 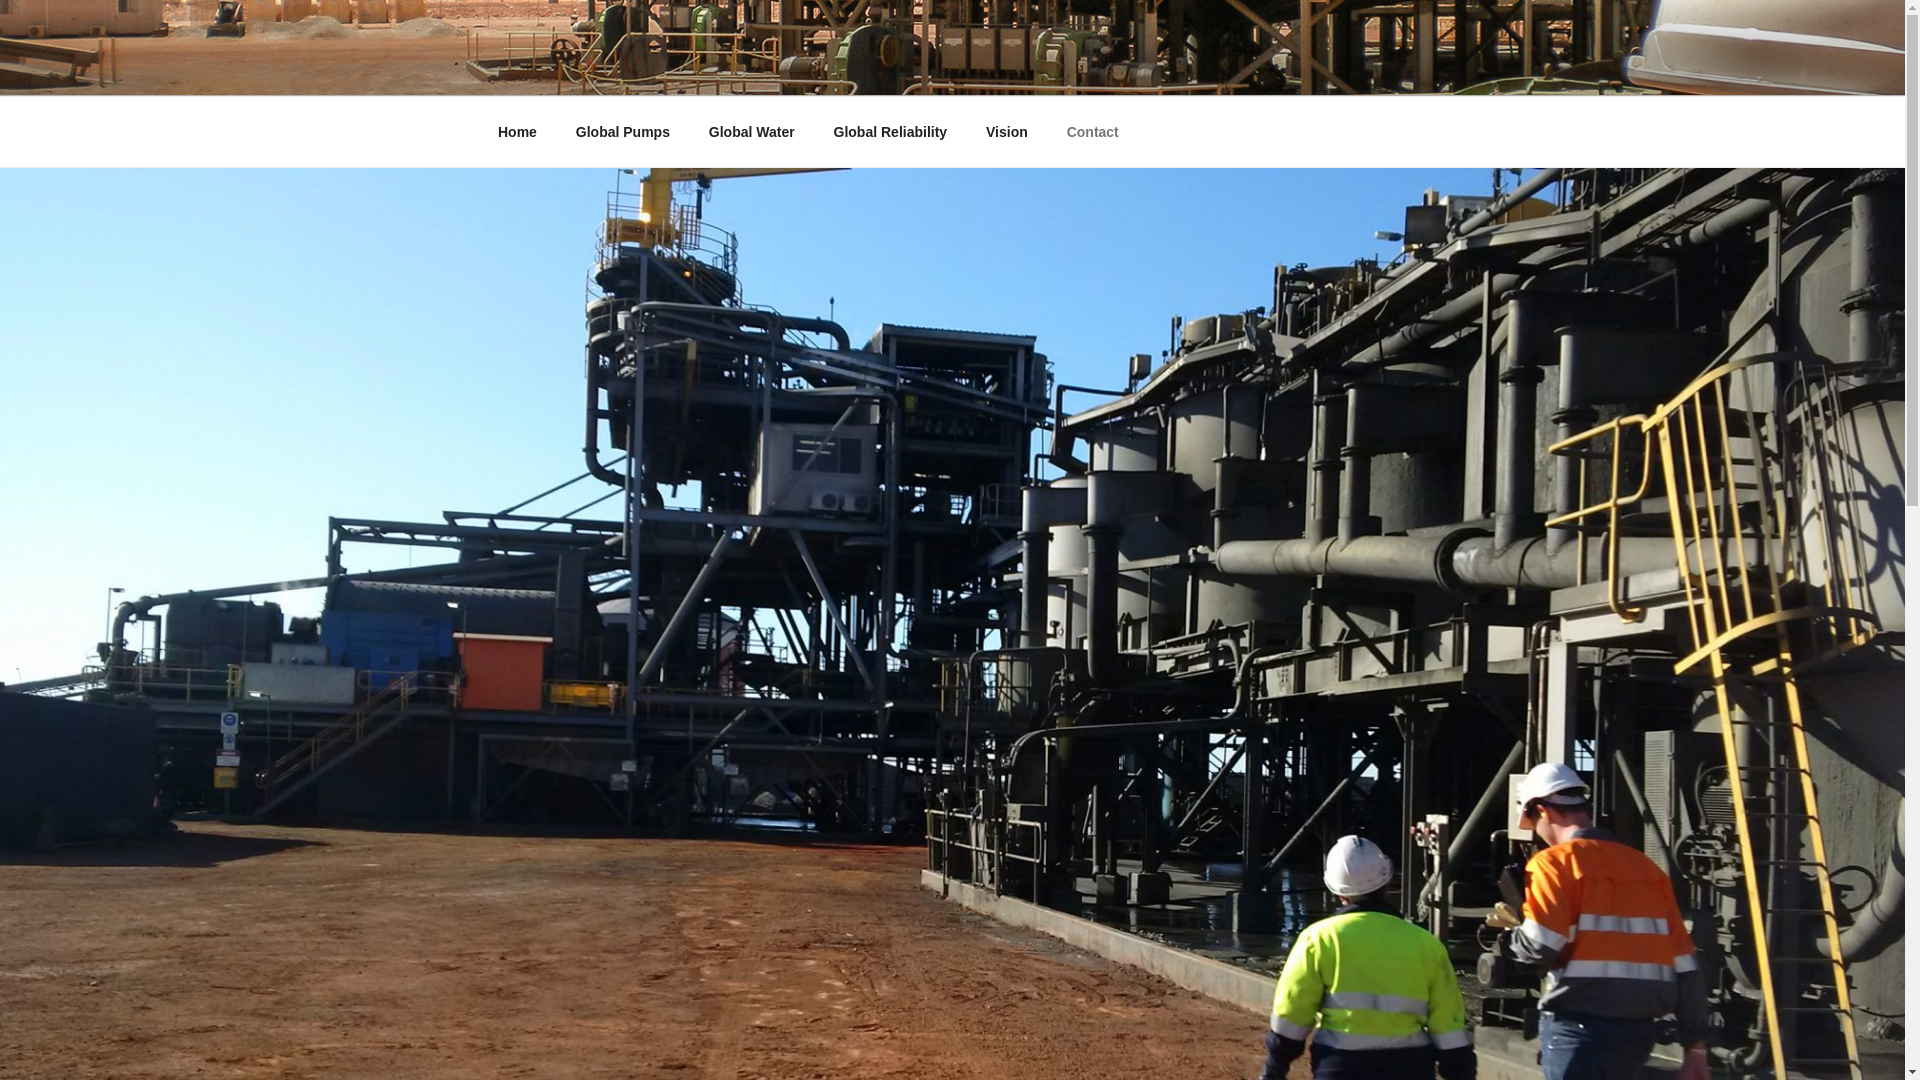 I want to click on Global Water, so click(x=752, y=132).